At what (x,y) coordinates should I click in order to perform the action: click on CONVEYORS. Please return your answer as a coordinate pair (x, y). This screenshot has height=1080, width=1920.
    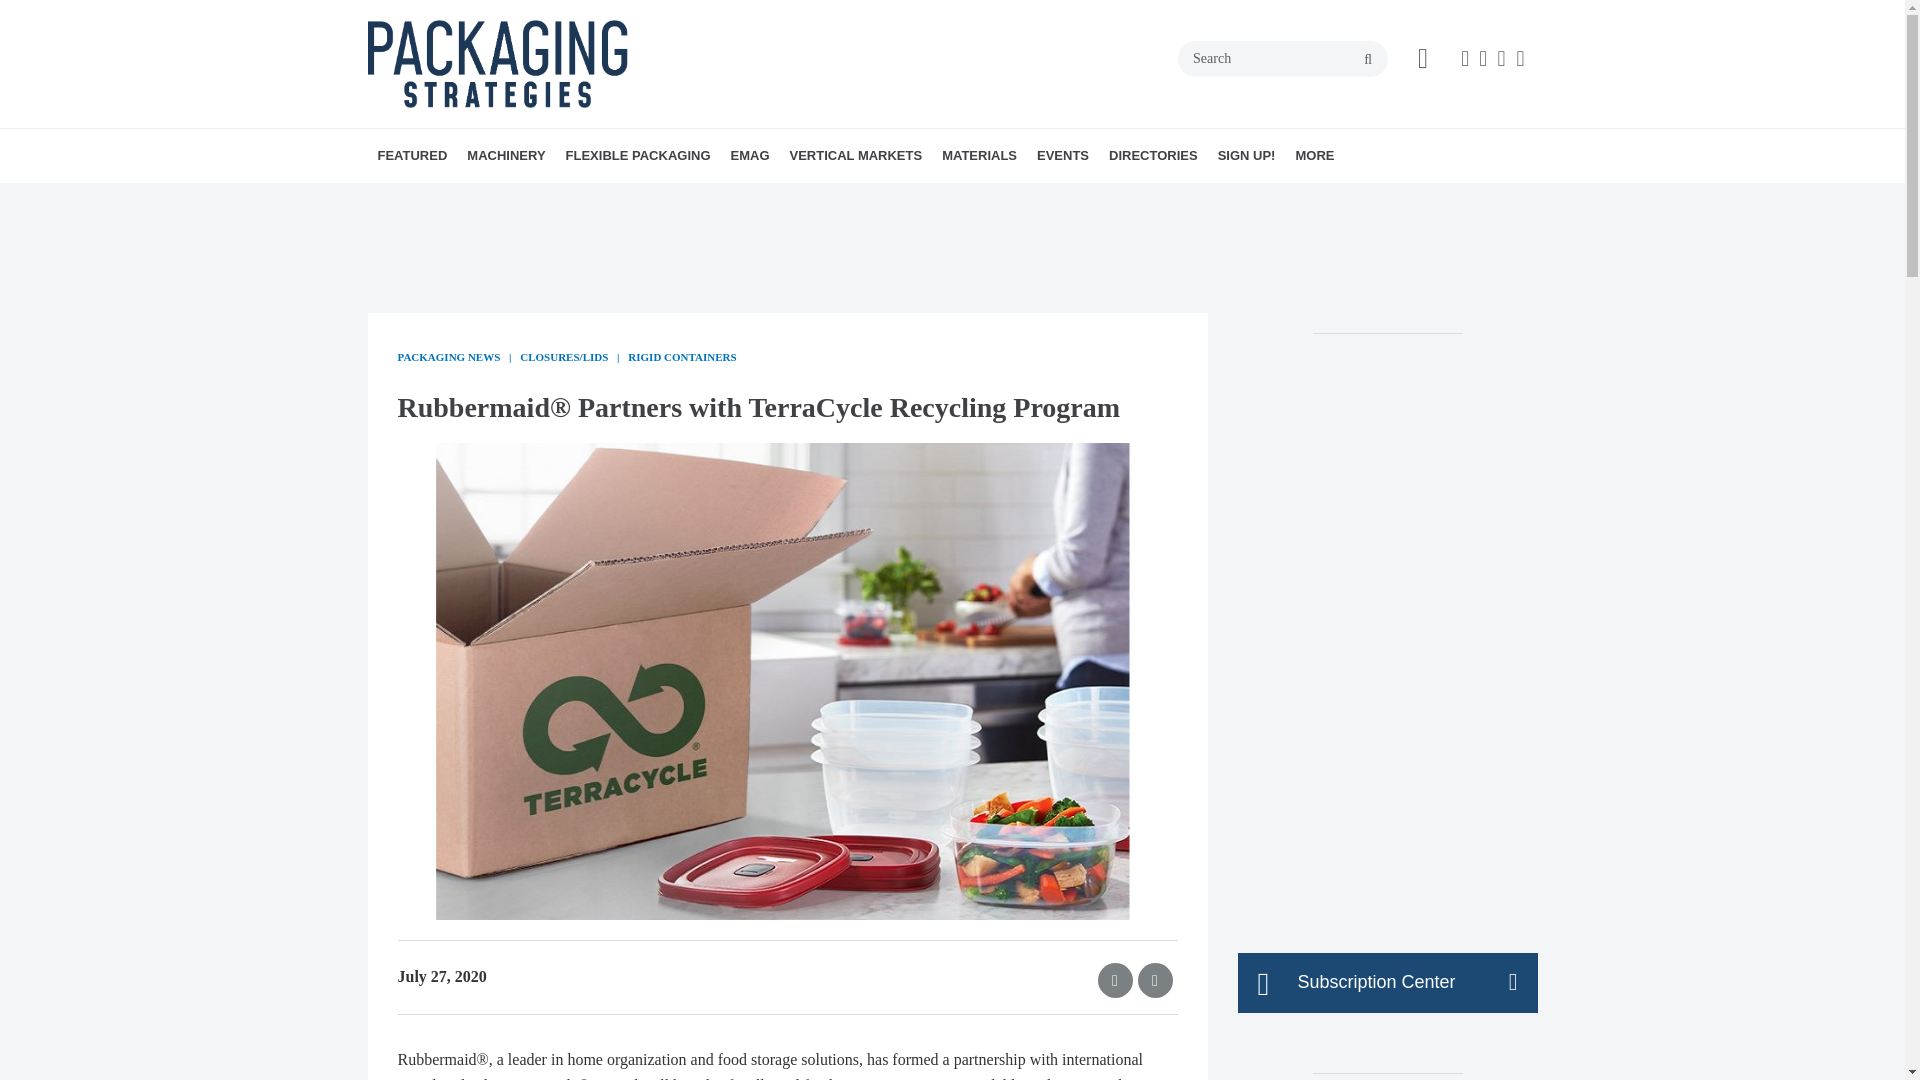
    Looking at the image, I should click on (622, 199).